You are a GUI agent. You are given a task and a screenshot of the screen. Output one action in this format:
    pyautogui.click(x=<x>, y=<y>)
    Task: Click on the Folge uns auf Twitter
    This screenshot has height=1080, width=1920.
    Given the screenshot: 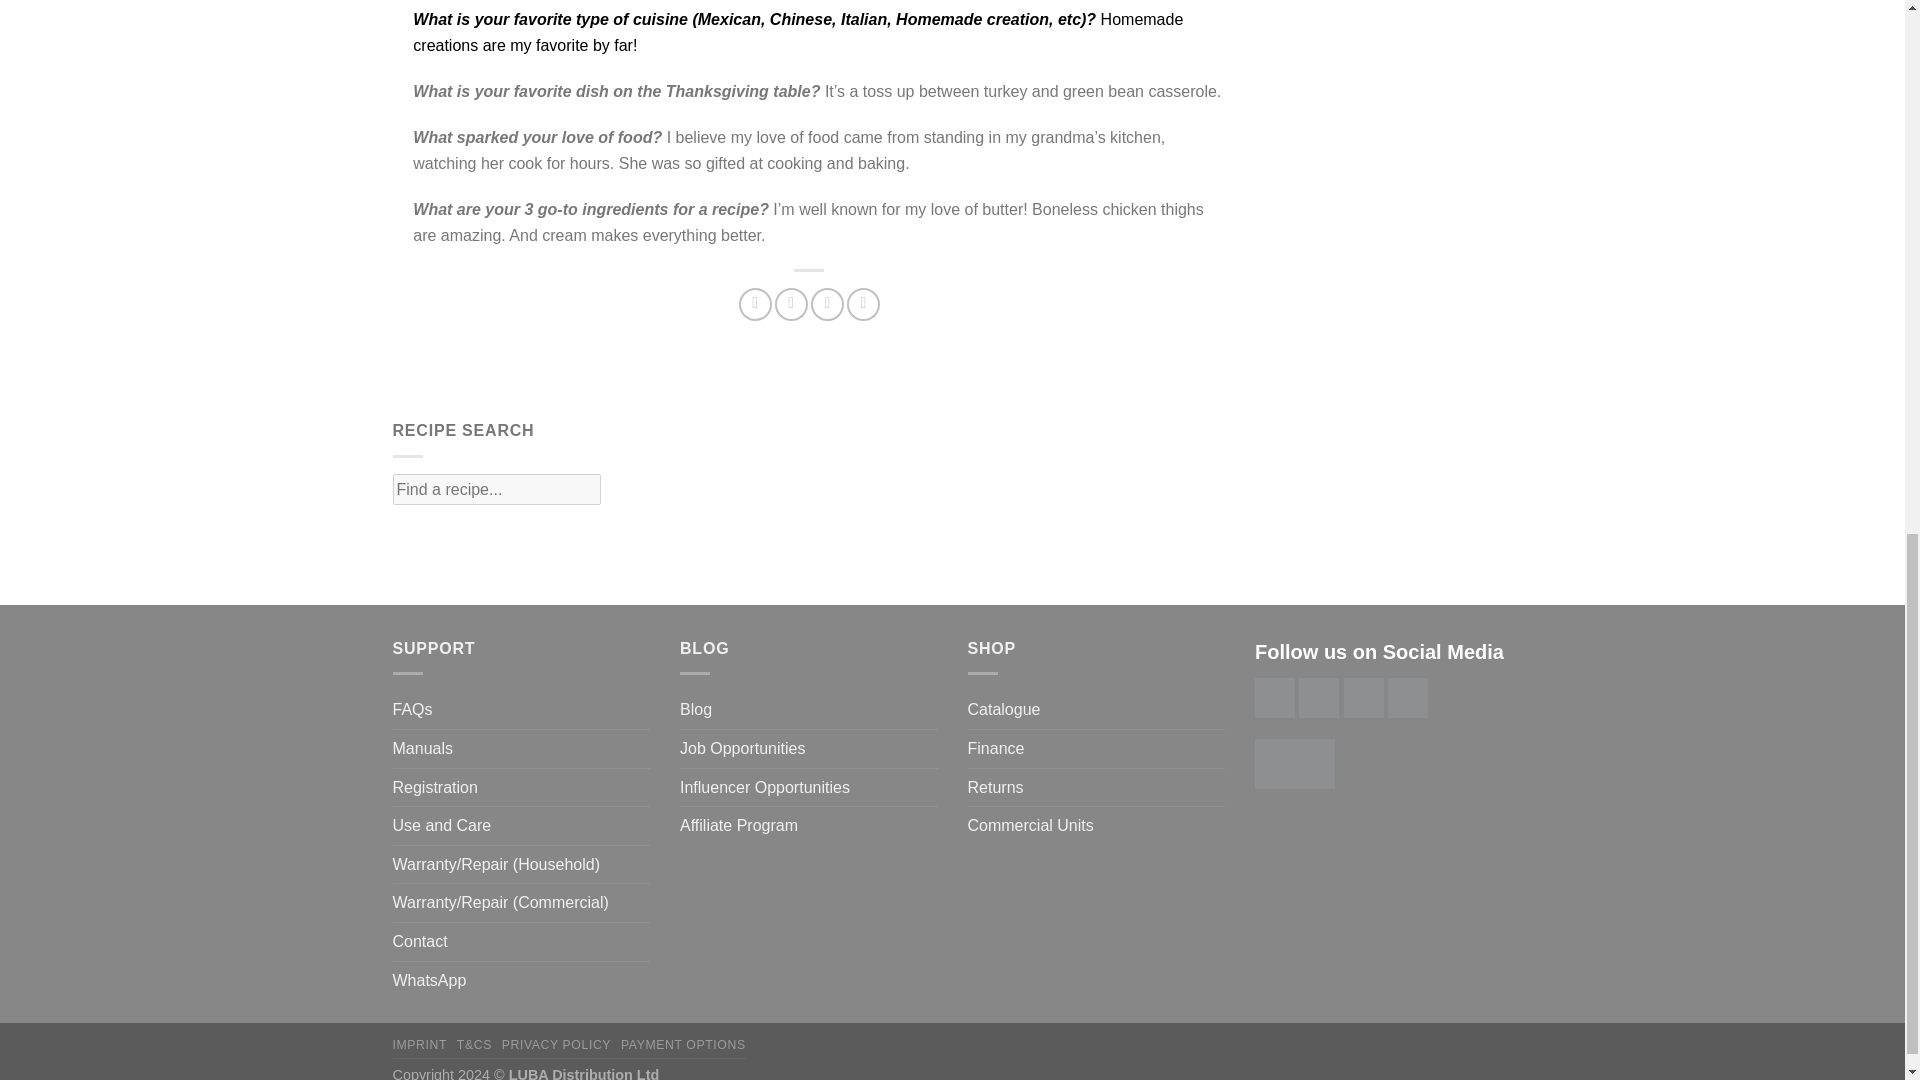 What is the action you would take?
    pyautogui.click(x=1318, y=698)
    